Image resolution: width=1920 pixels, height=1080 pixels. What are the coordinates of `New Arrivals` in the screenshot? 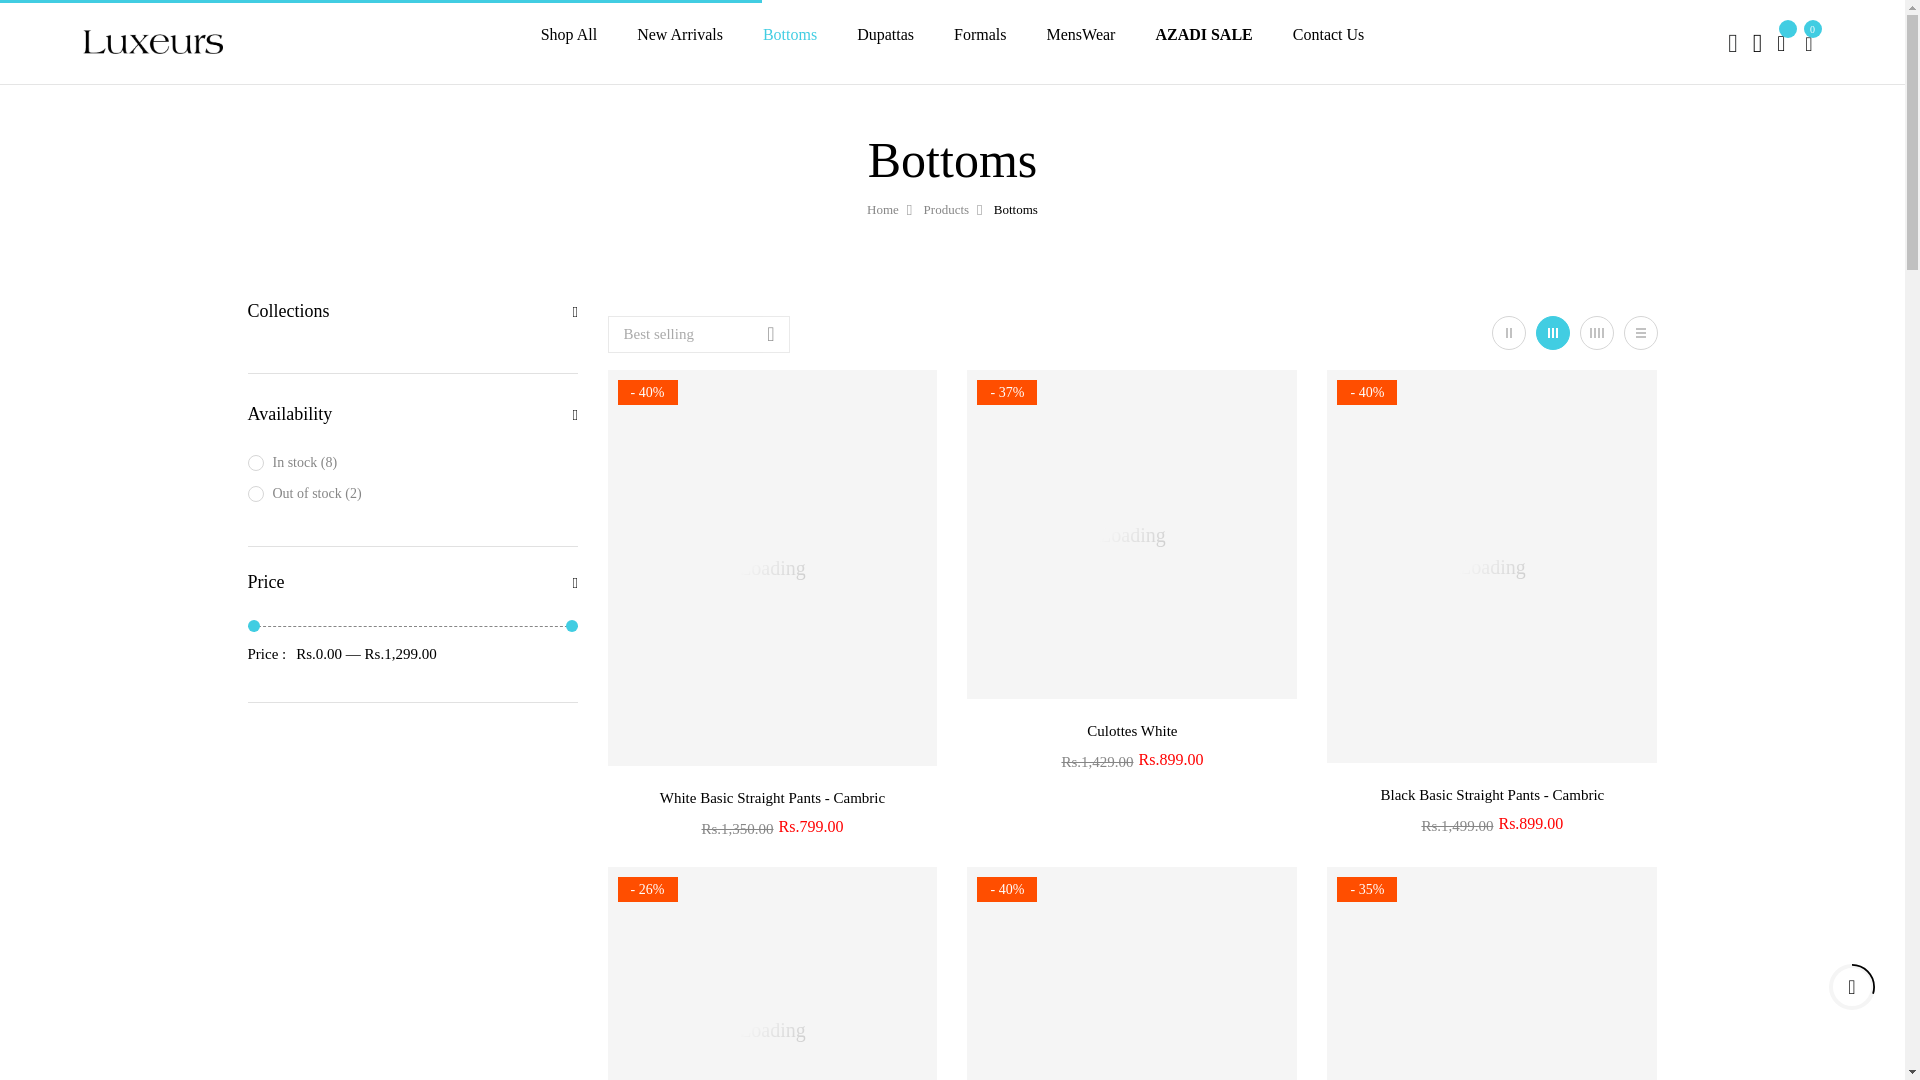 It's located at (680, 34).